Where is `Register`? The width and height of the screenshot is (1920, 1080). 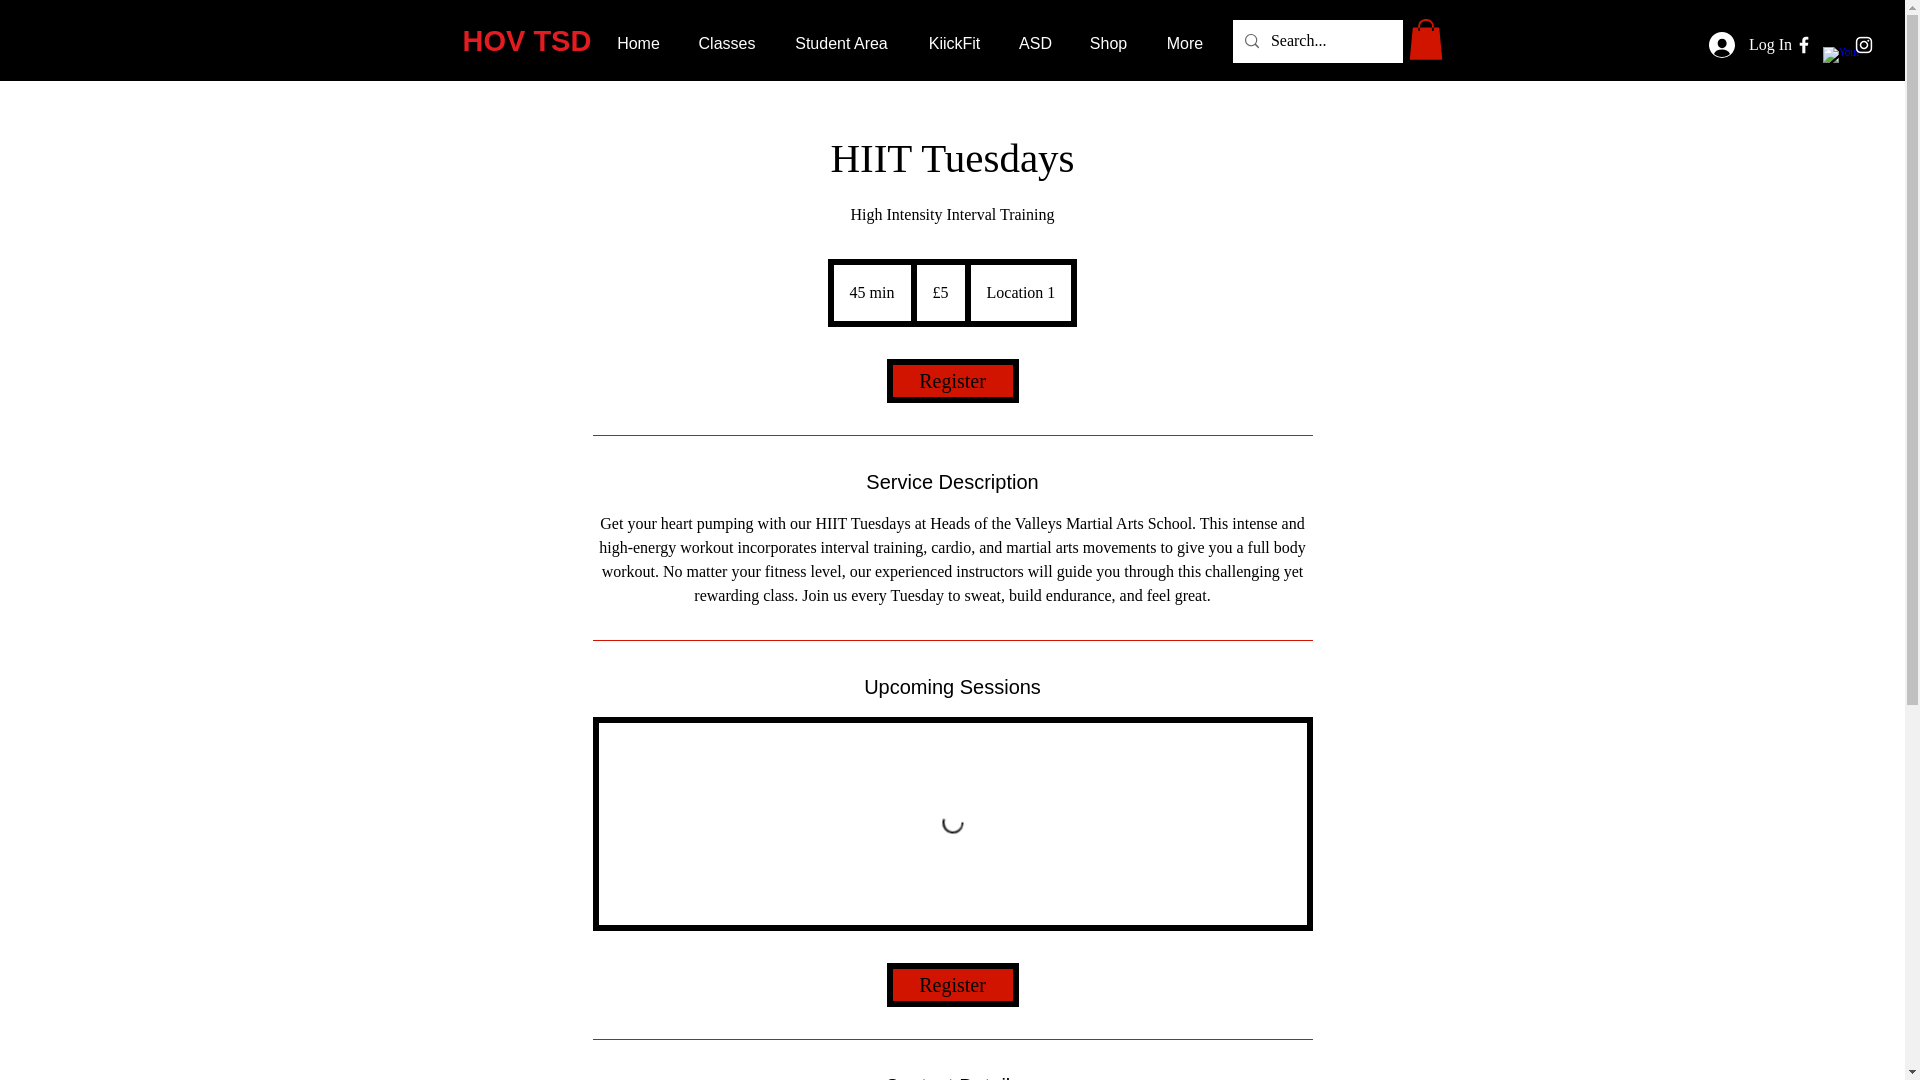
Register is located at coordinates (951, 380).